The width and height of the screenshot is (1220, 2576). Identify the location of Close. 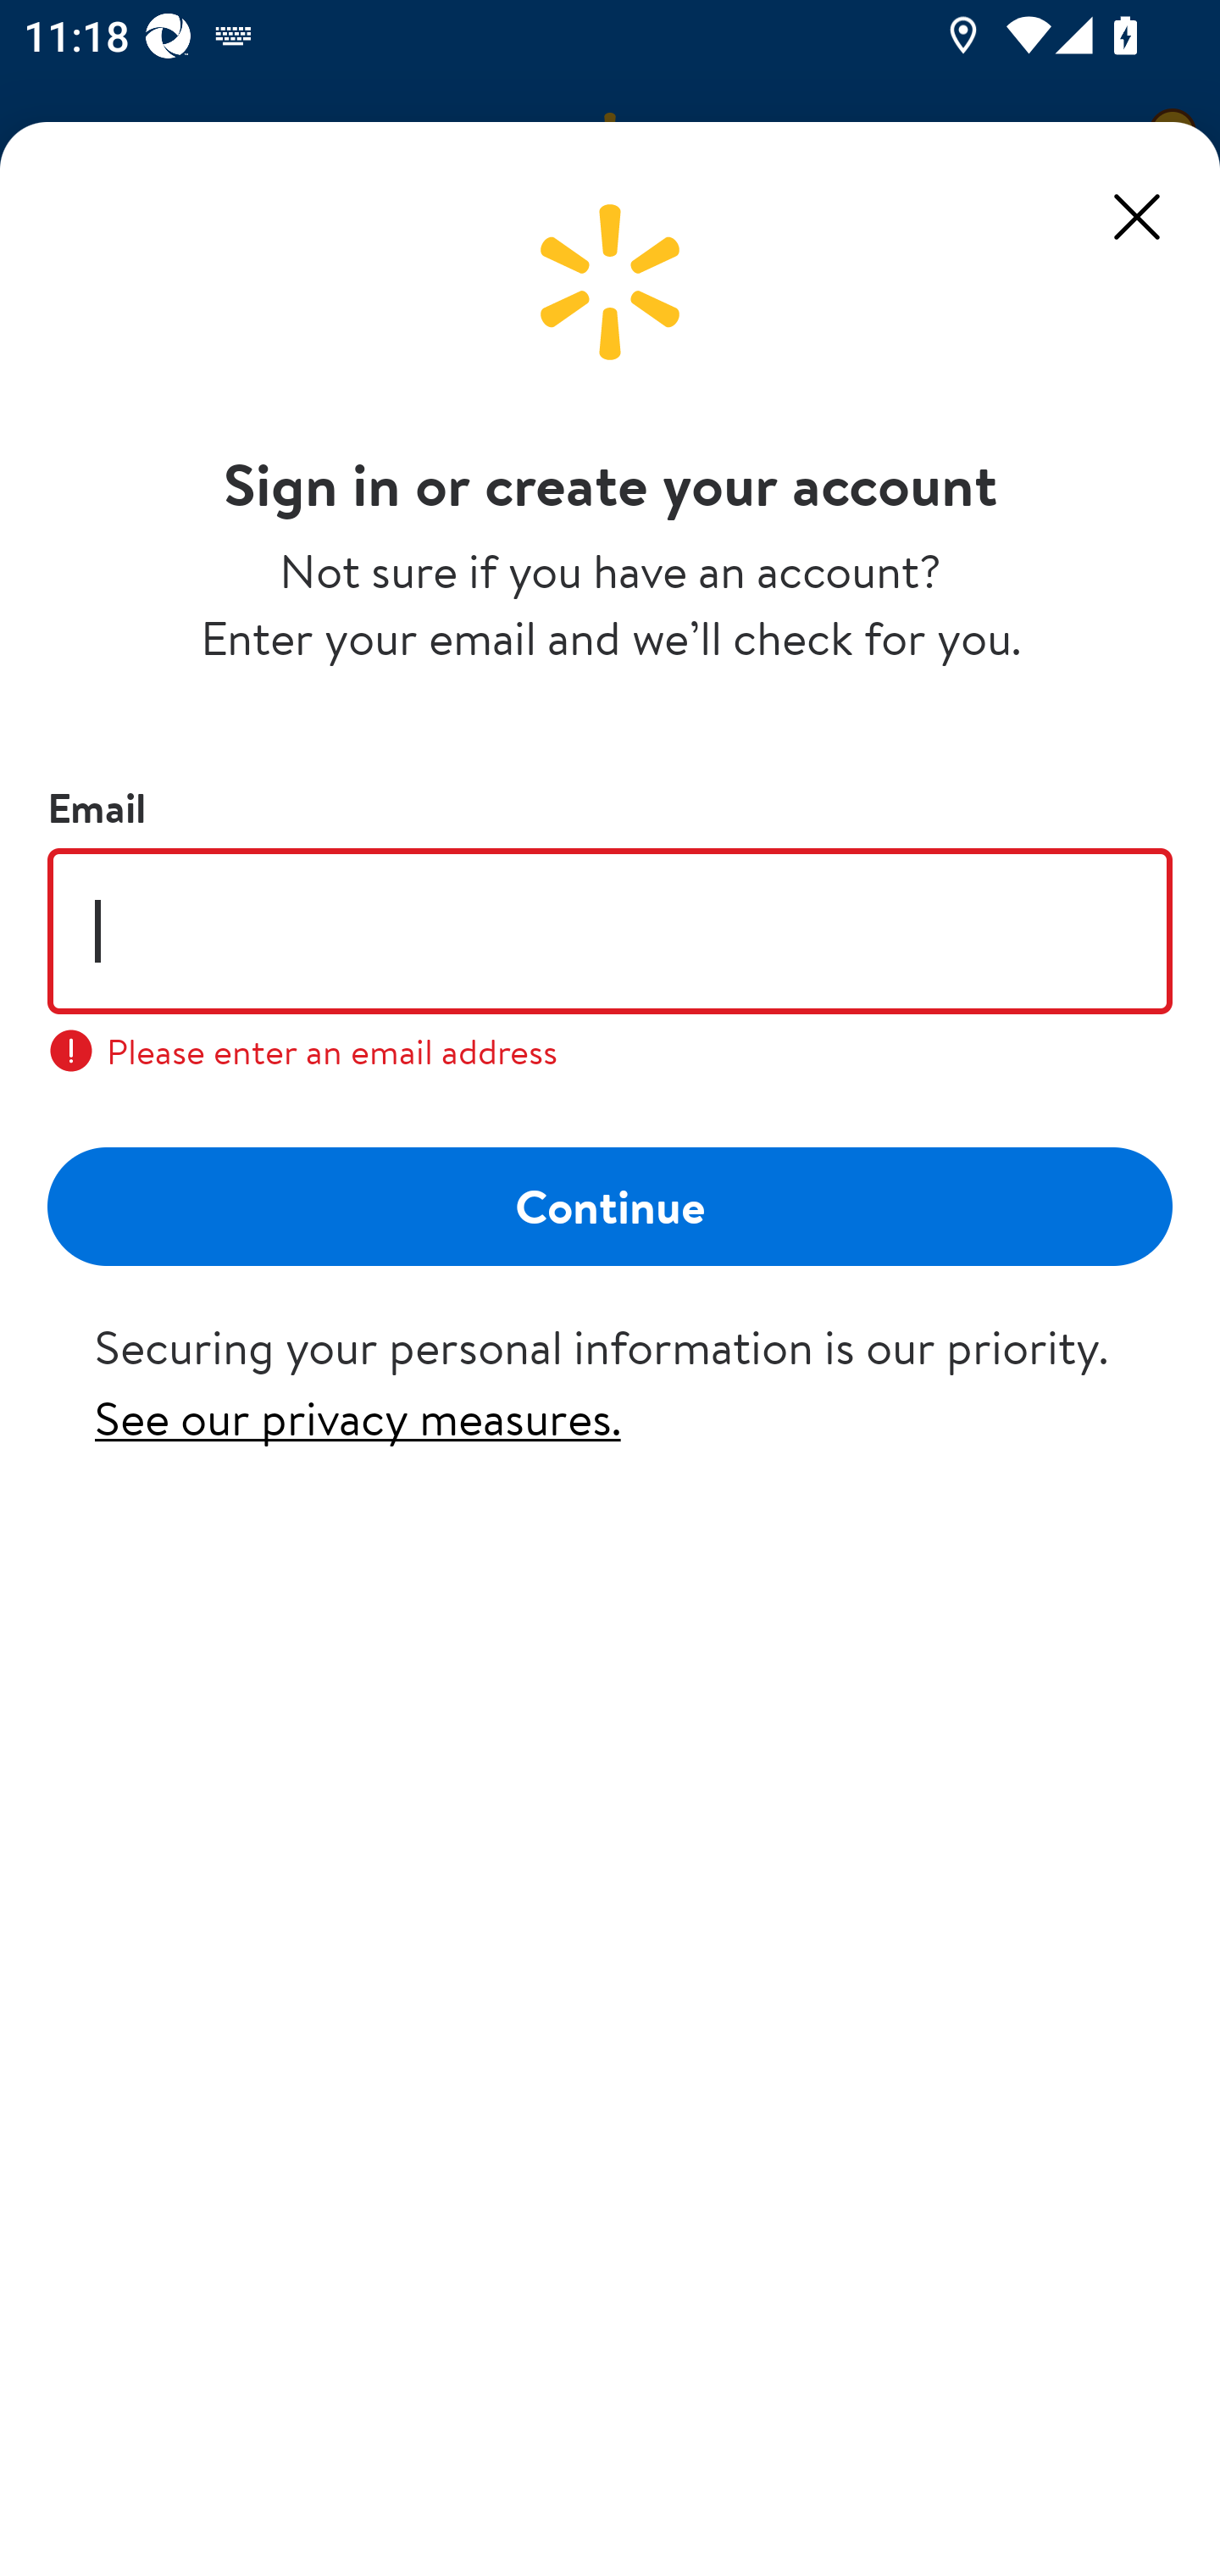
(1137, 216).